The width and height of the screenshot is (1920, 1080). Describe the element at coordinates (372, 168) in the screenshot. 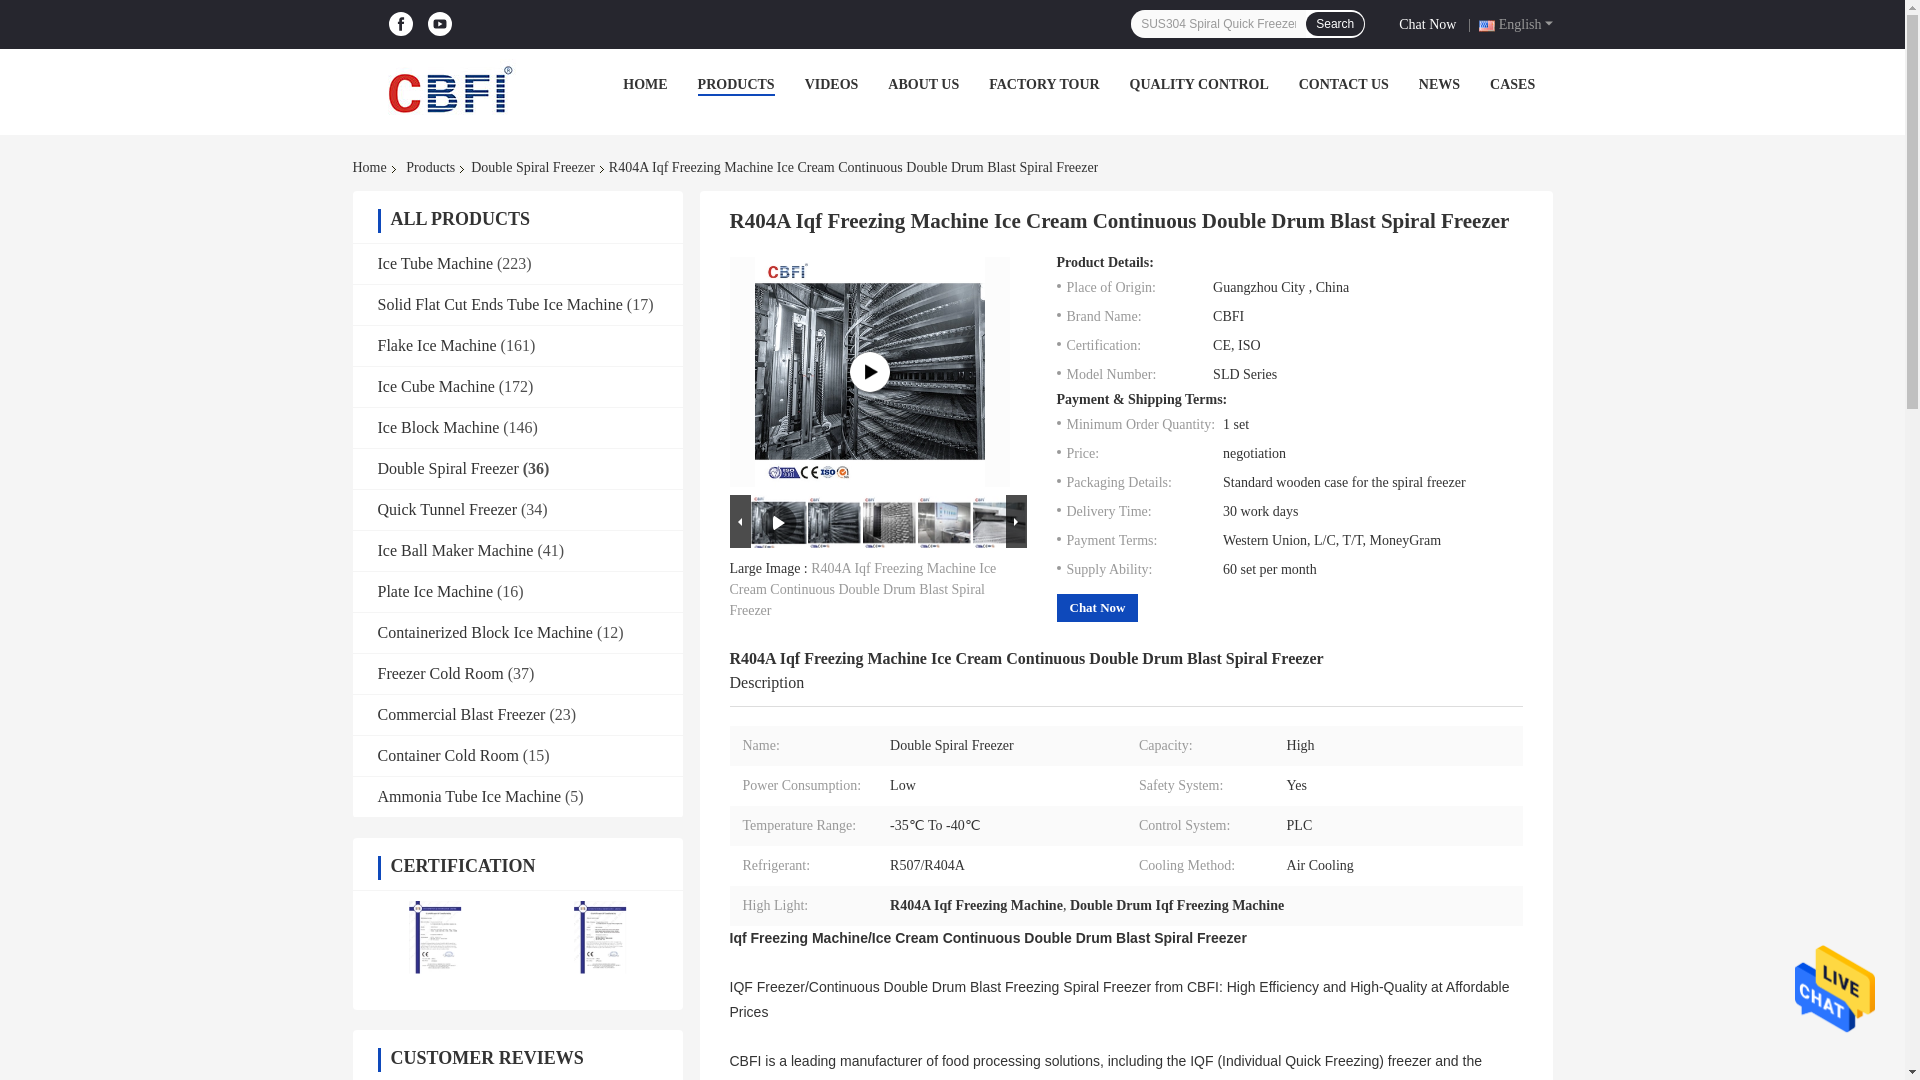

I see `Home` at that location.